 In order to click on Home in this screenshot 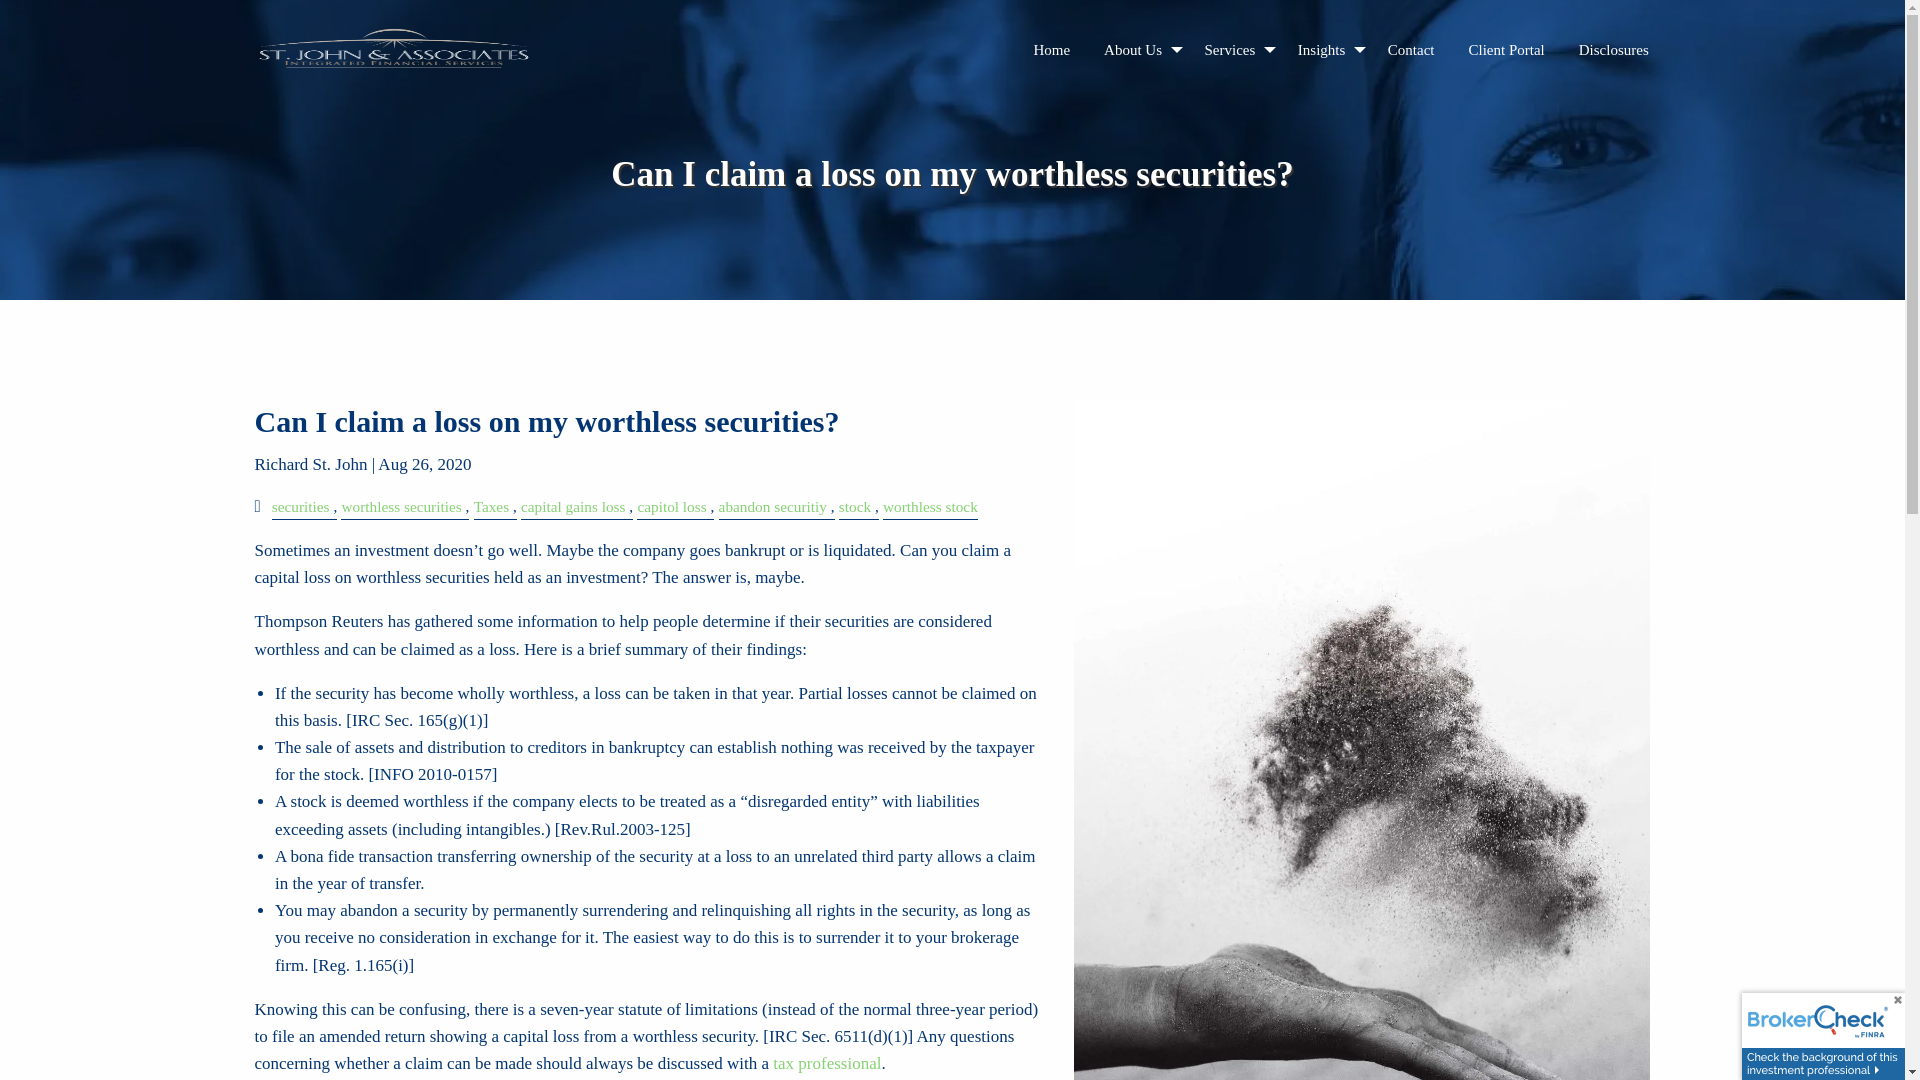, I will do `click(1050, 50)`.